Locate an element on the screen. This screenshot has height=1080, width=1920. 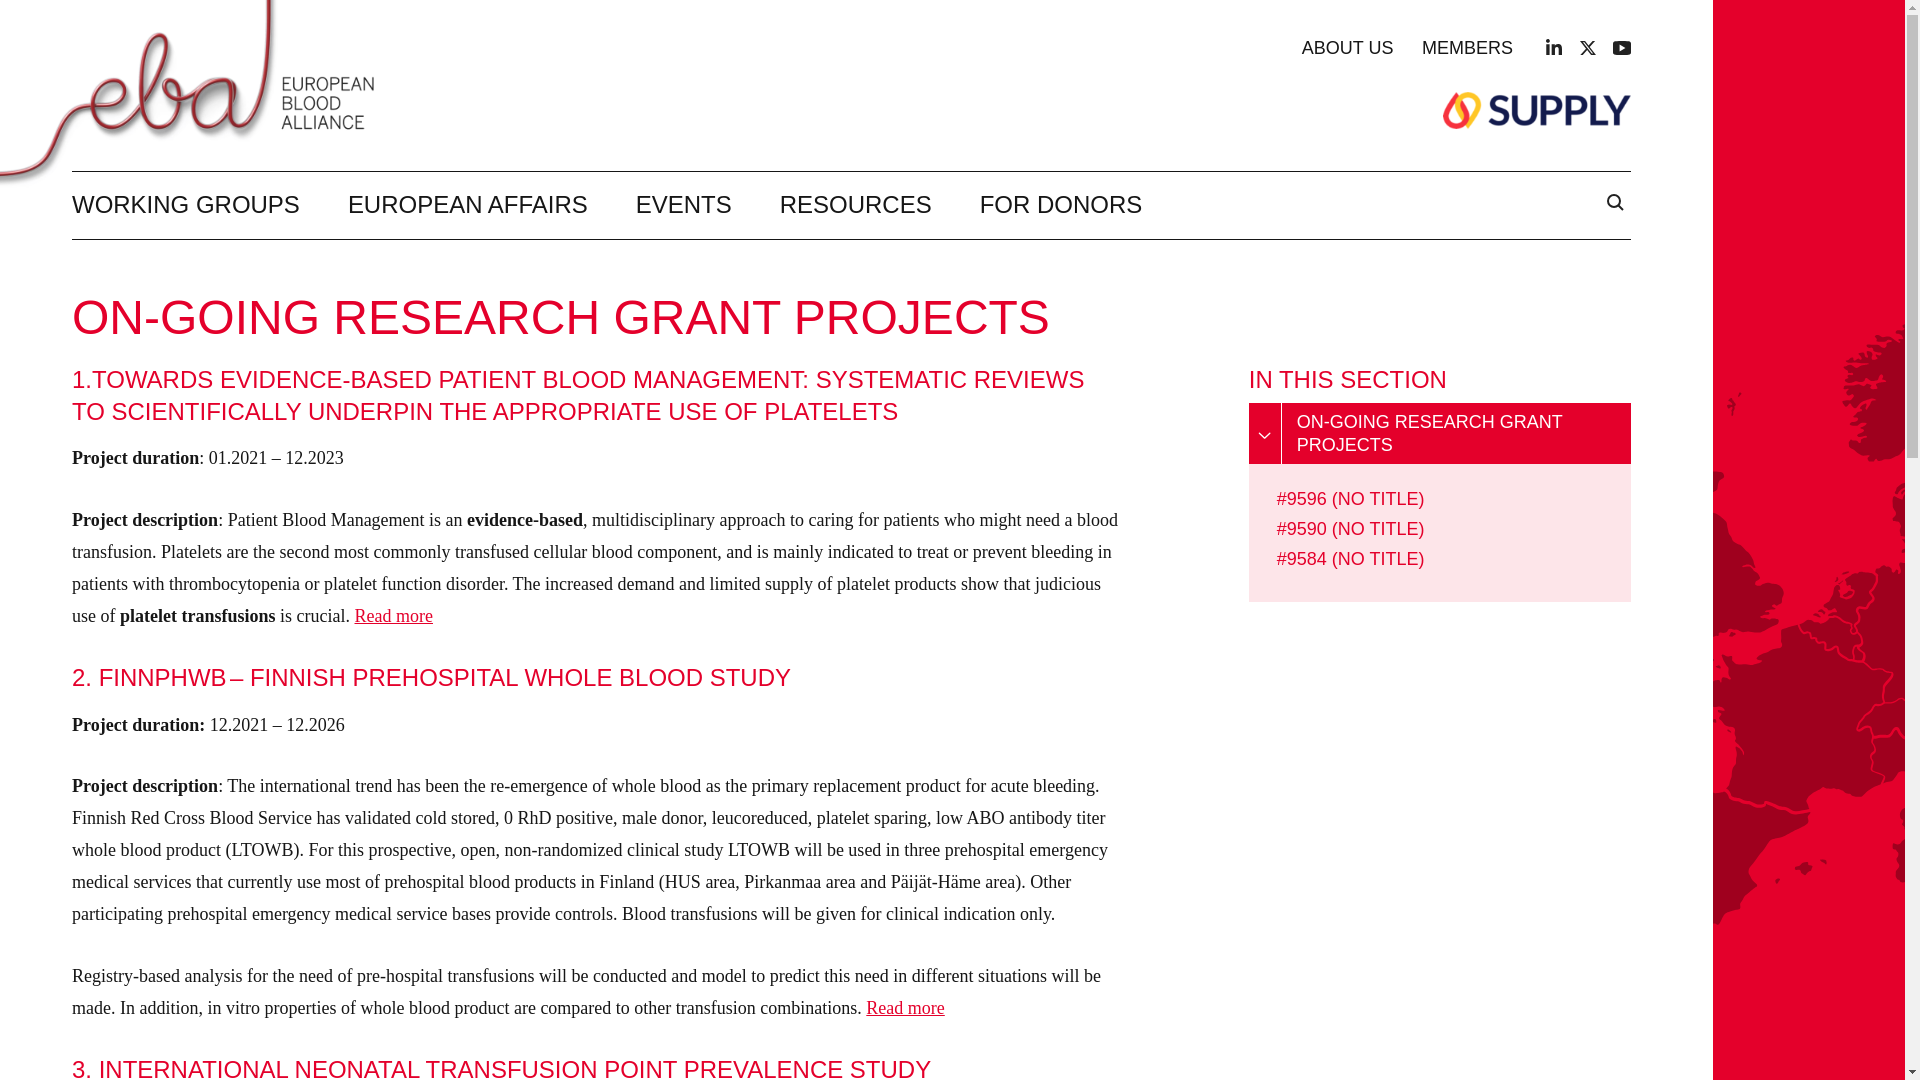
Search is located at coordinates (1614, 204).